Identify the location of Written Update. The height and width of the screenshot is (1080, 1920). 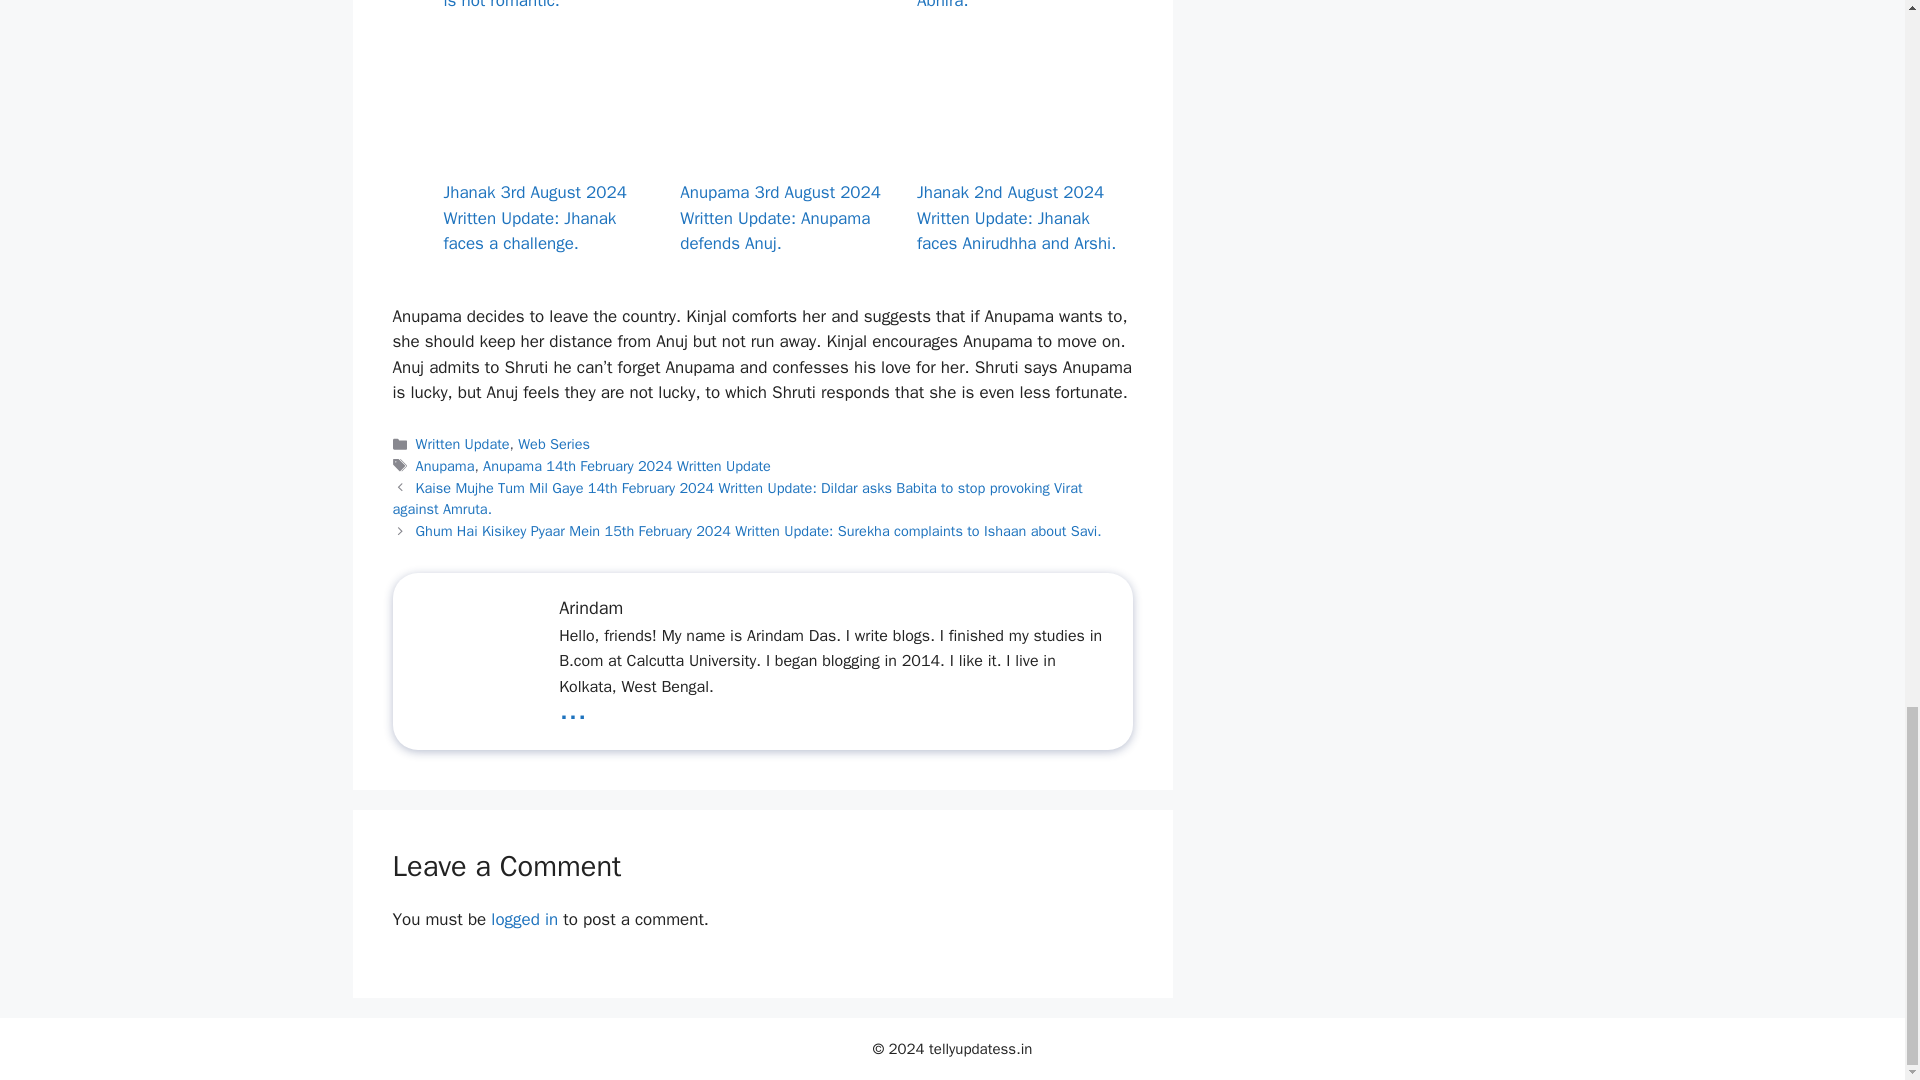
(463, 444).